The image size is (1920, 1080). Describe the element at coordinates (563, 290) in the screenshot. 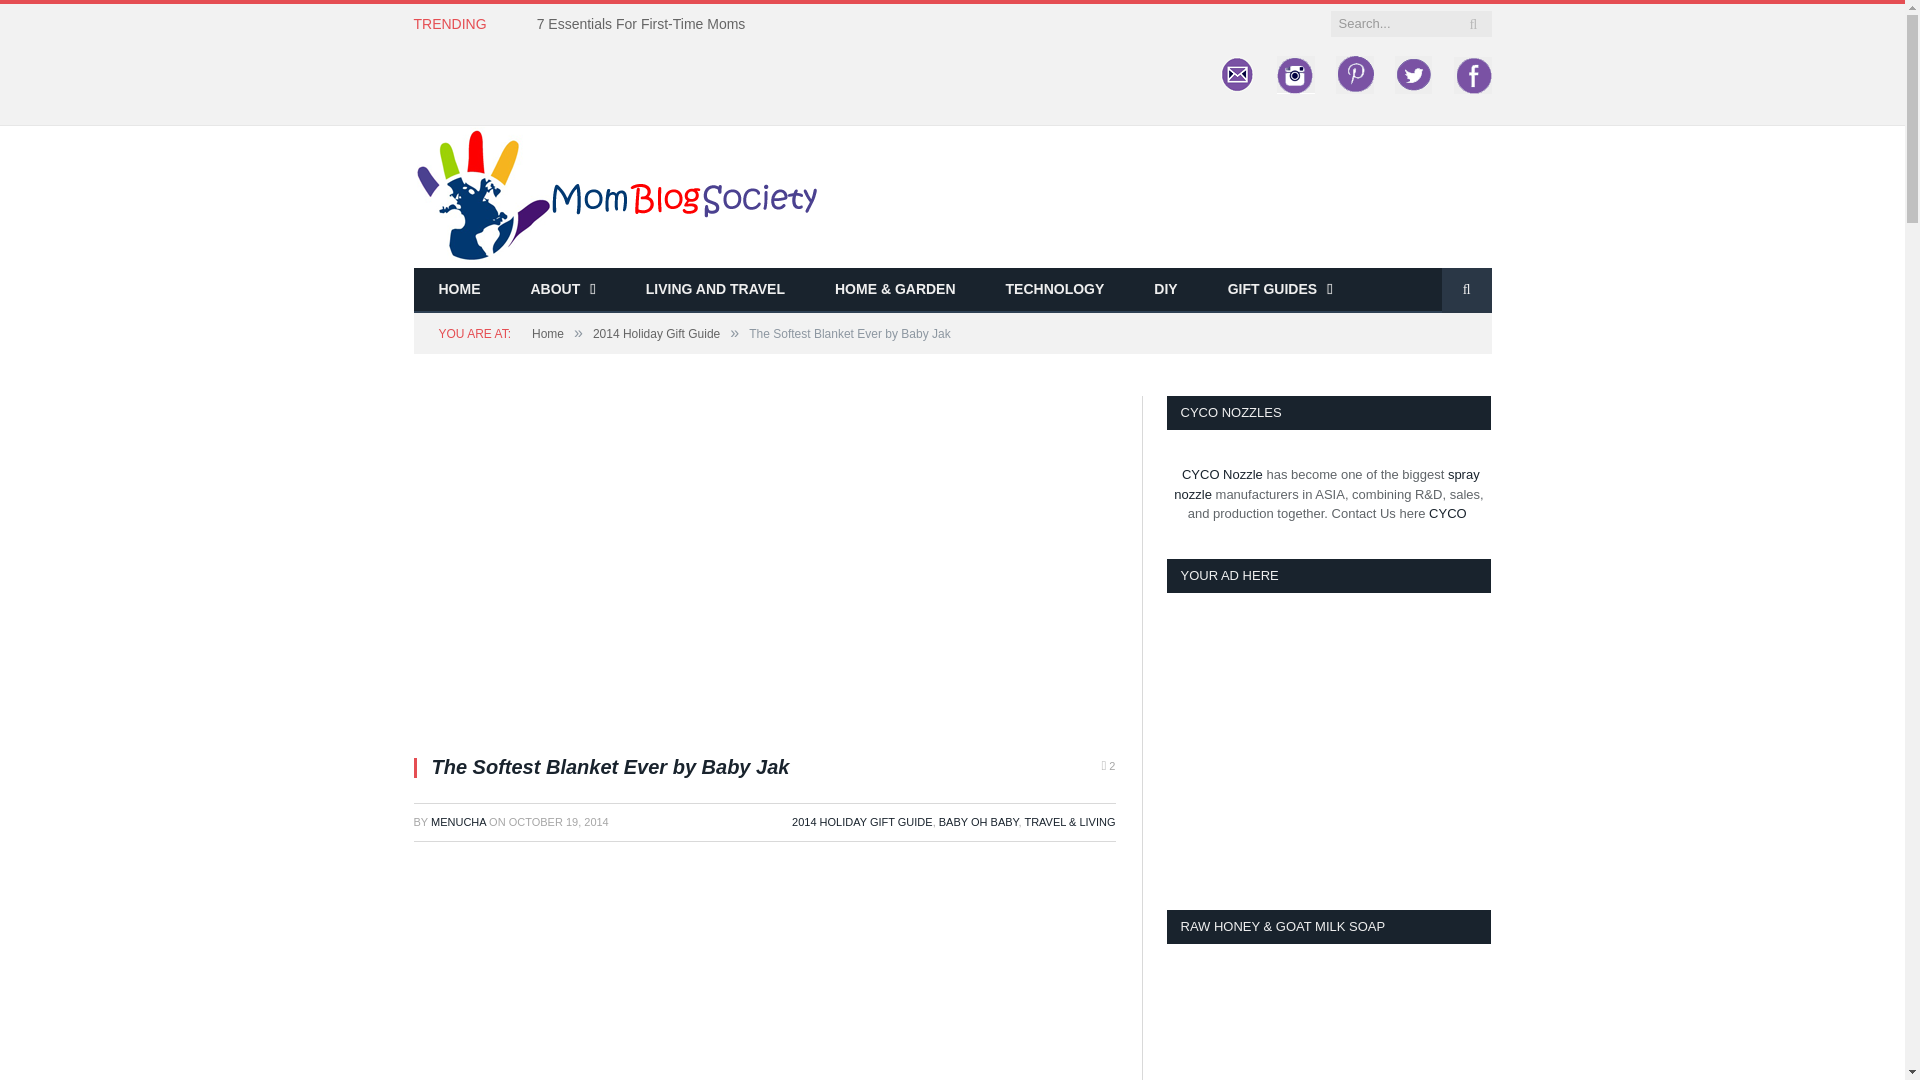

I see `ABOUT` at that location.